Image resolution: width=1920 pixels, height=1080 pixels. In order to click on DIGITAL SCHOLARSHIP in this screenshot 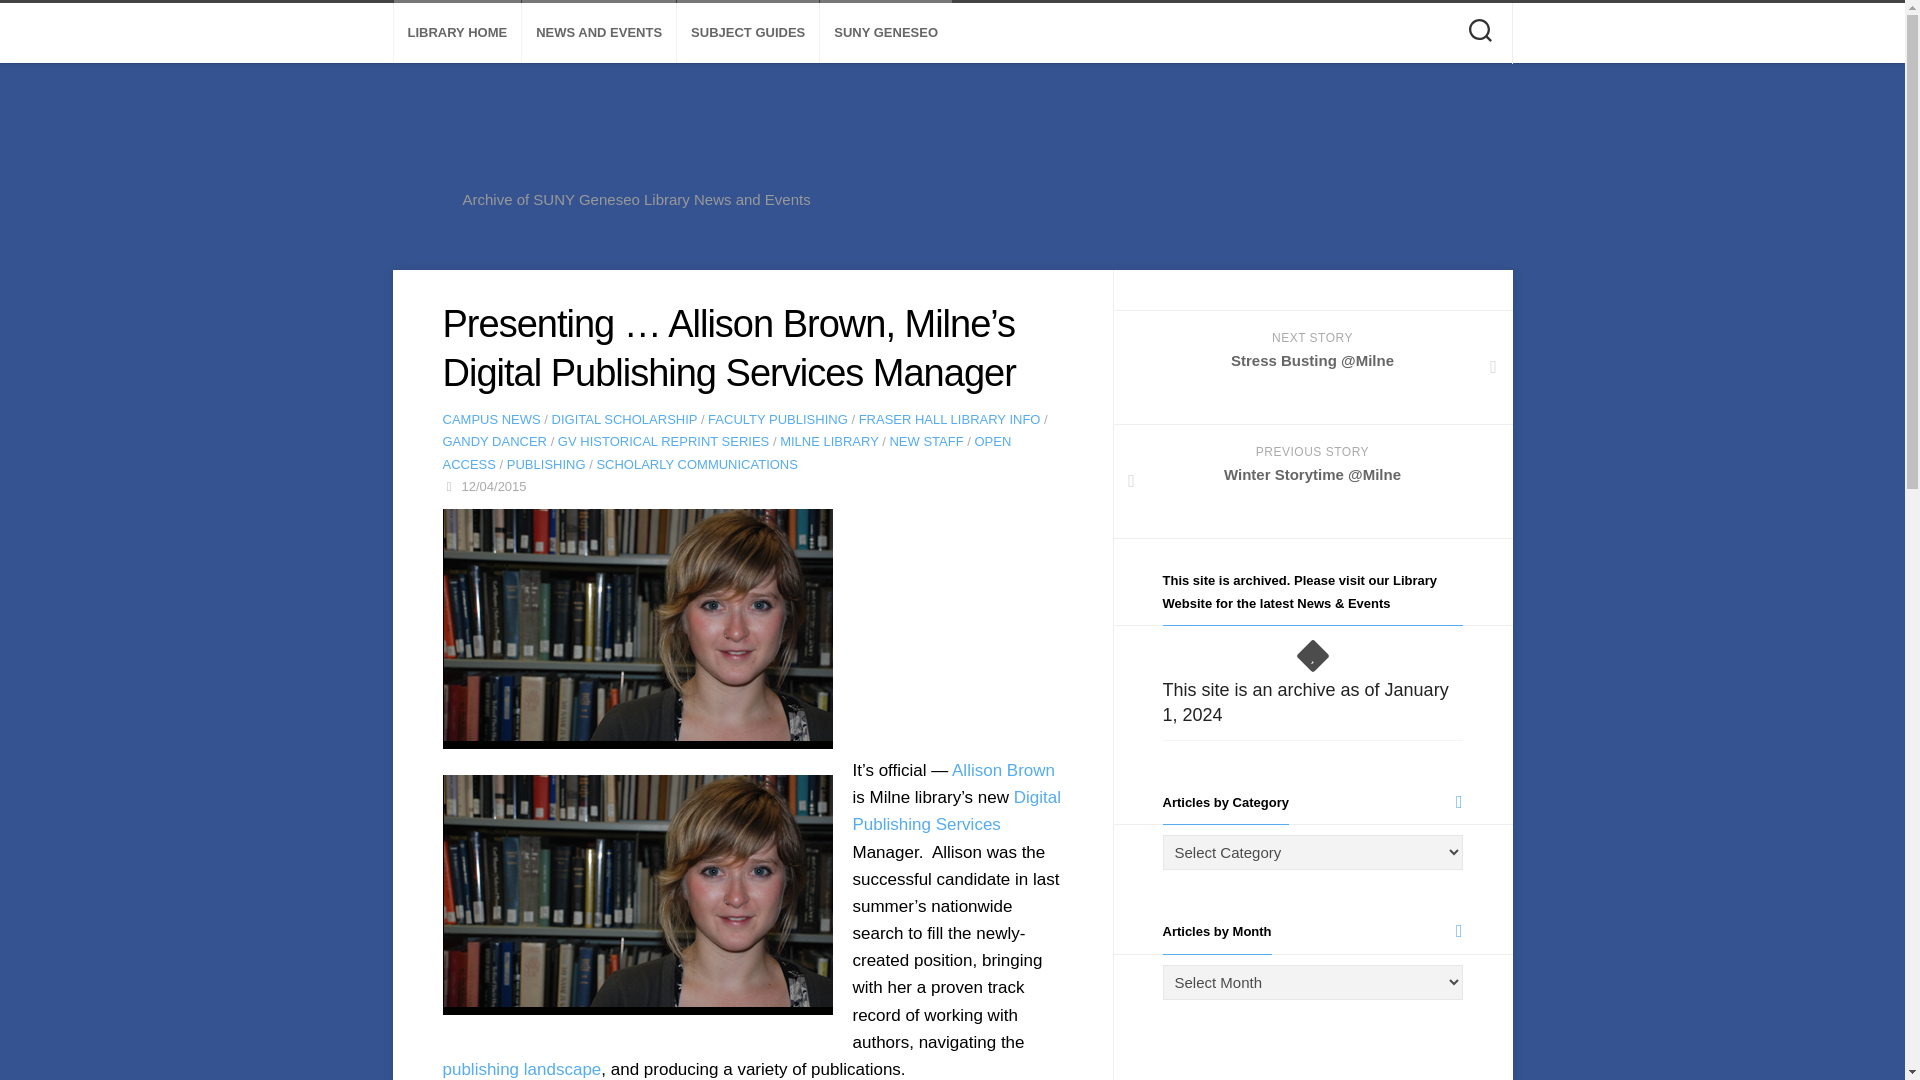, I will do `click(625, 418)`.